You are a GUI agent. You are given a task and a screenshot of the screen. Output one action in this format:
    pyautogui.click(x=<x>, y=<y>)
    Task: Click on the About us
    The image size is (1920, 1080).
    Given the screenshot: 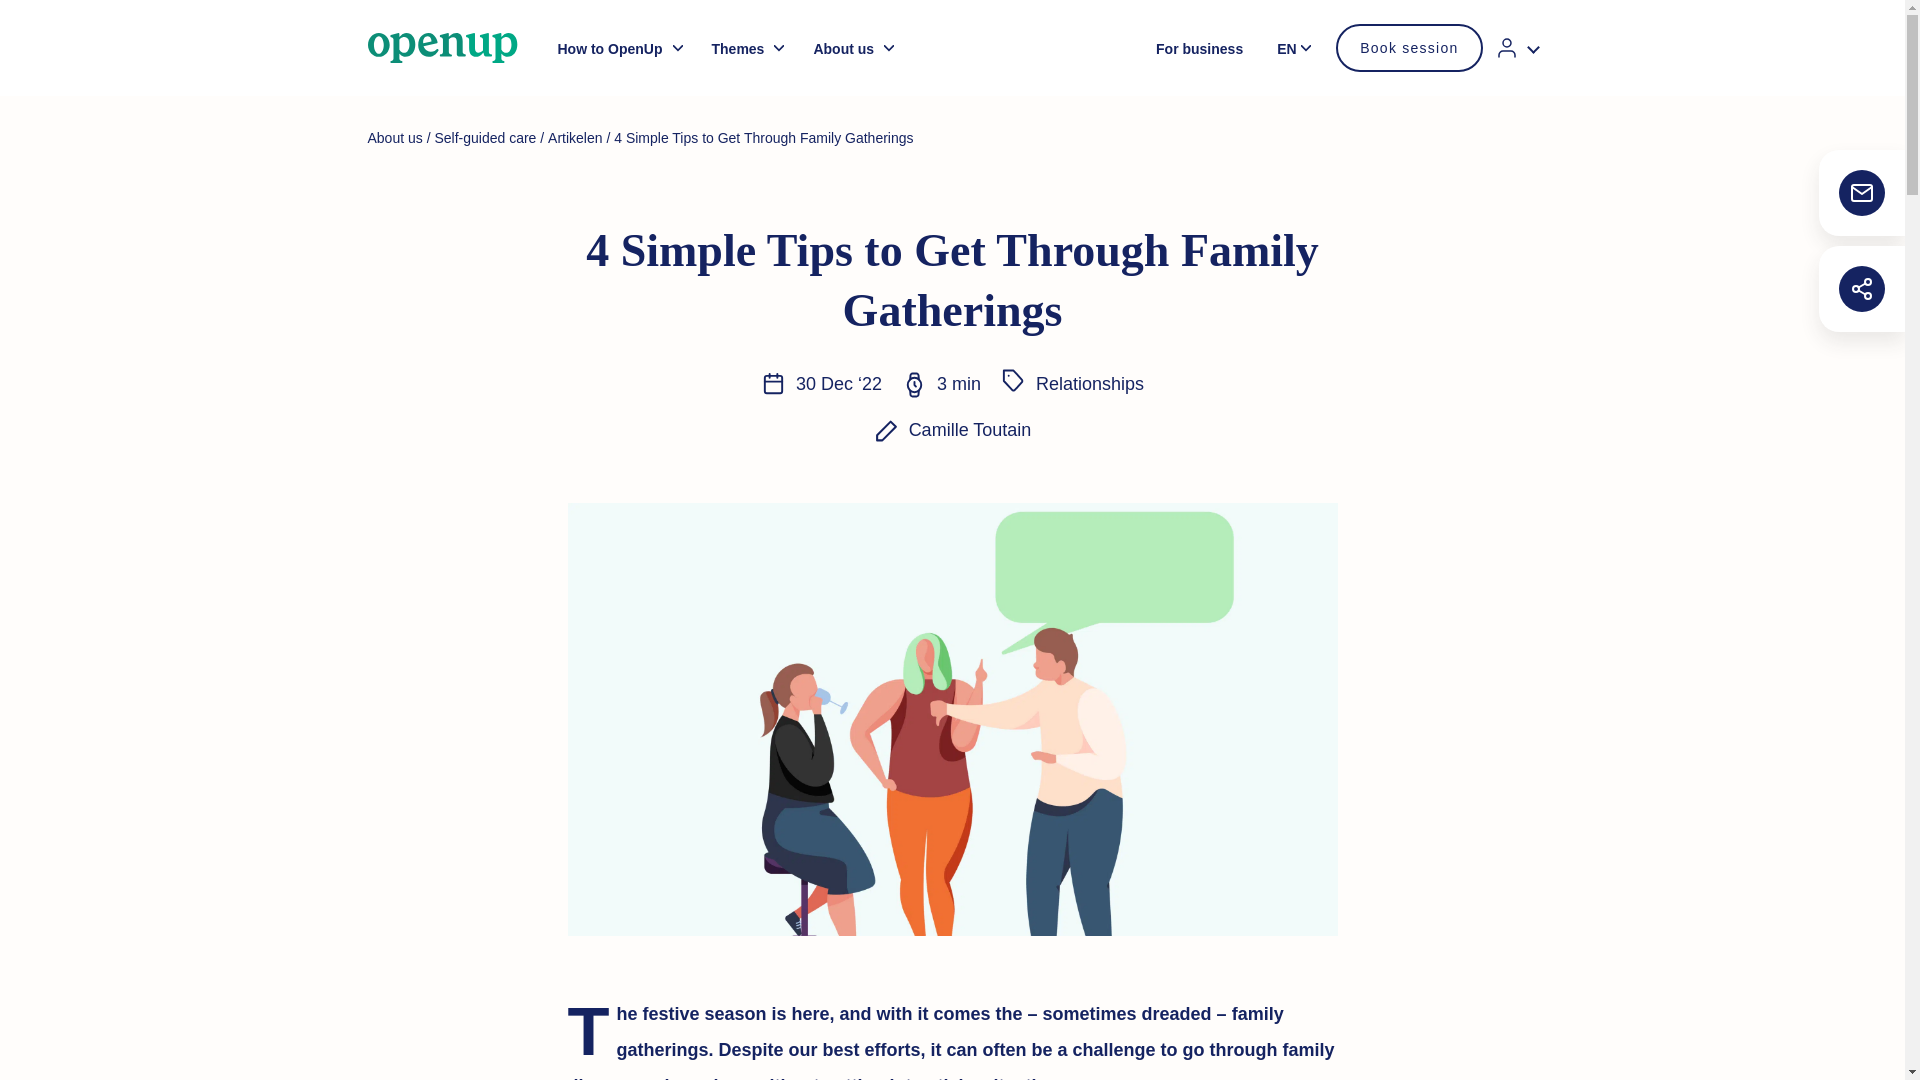 What is the action you would take?
    pyautogui.click(x=851, y=48)
    